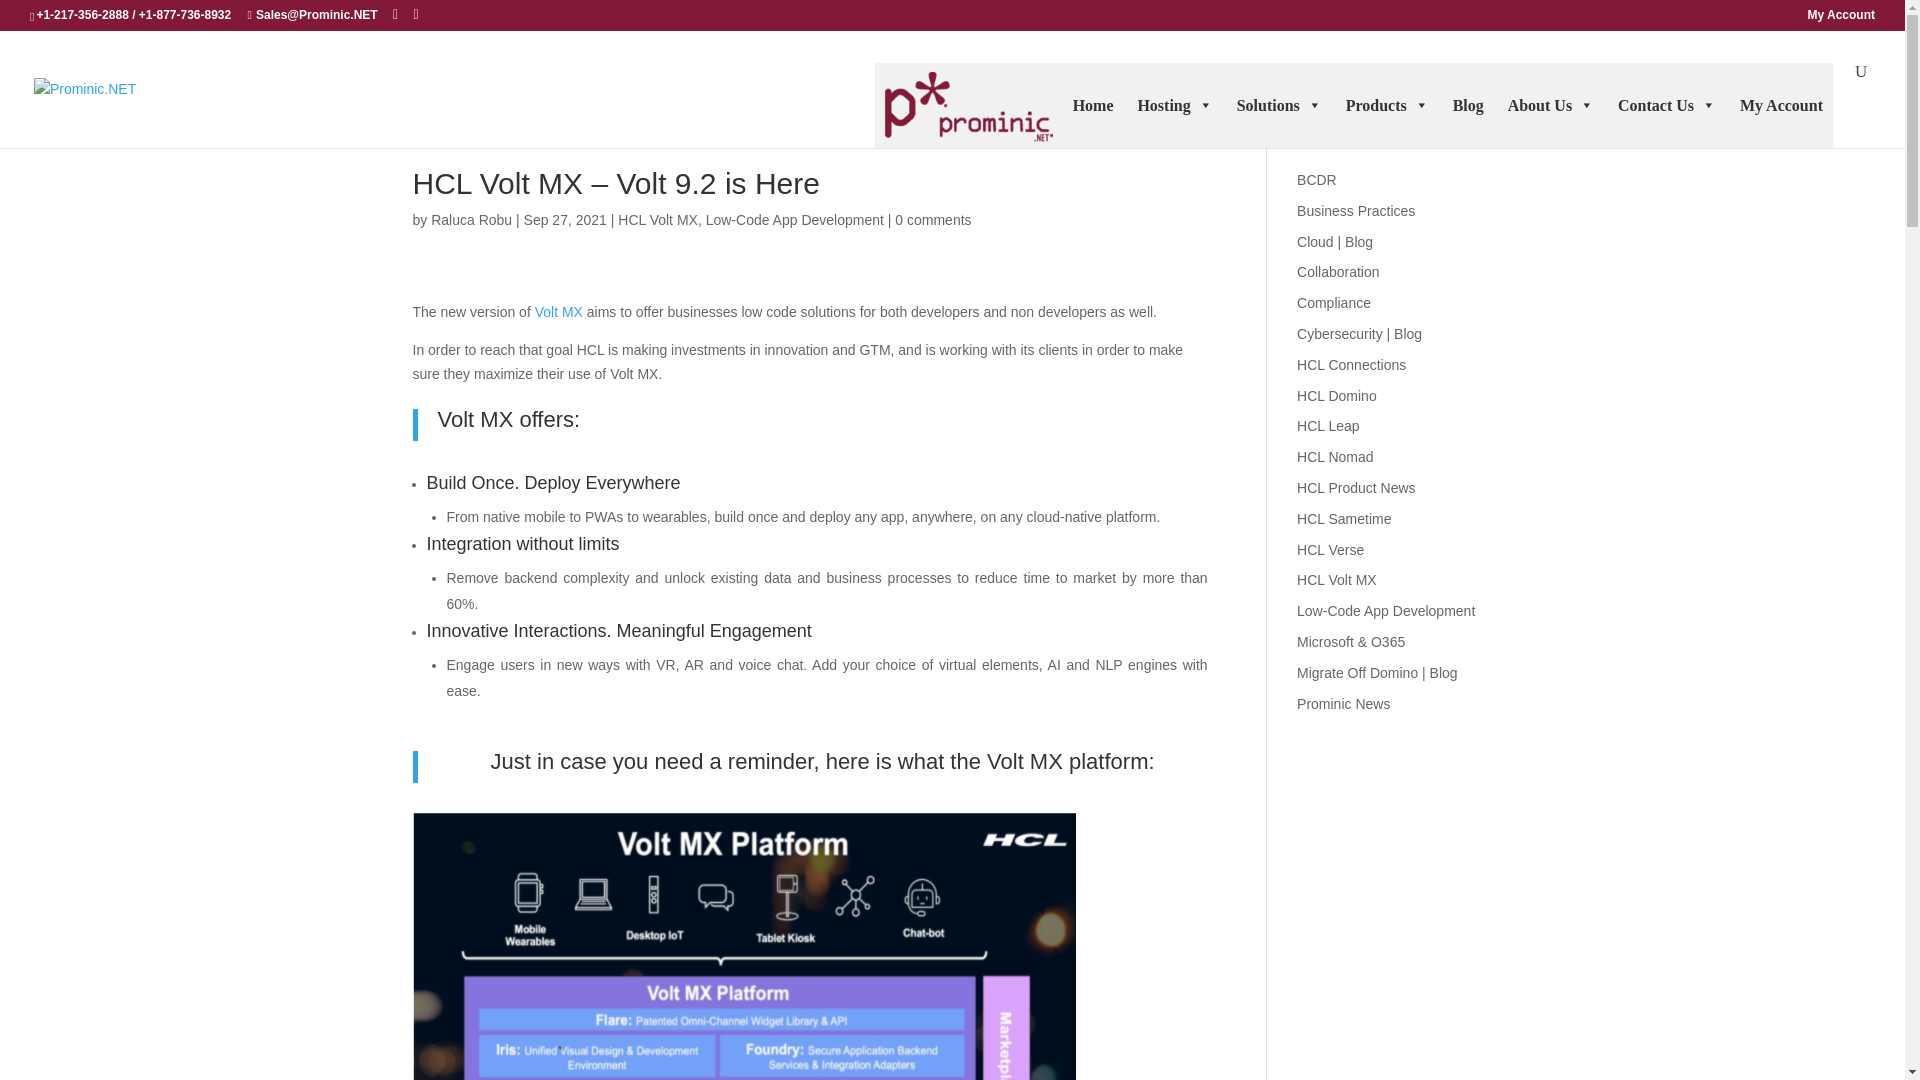  Describe the element at coordinates (471, 219) in the screenshot. I see `Posts by Raluca Robu` at that location.